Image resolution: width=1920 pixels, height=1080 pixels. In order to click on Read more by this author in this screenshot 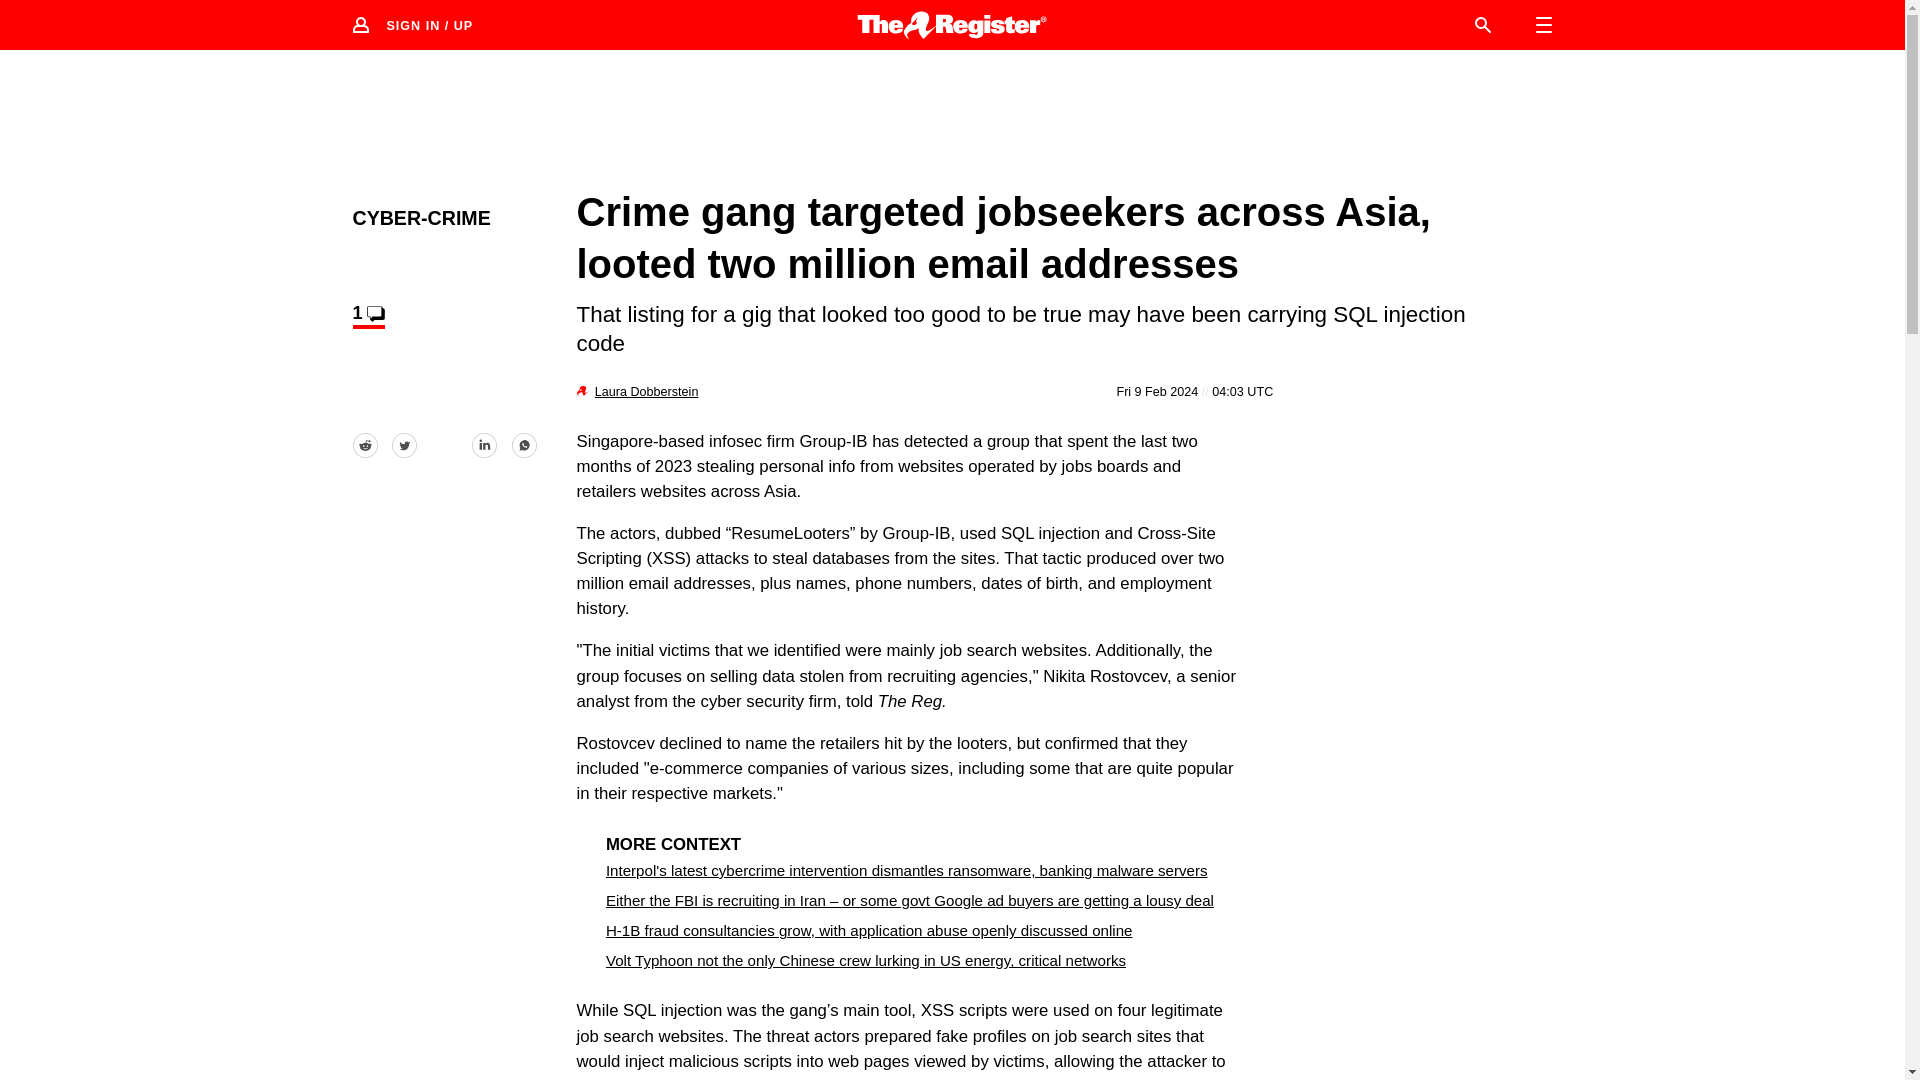, I will do `click(646, 392)`.